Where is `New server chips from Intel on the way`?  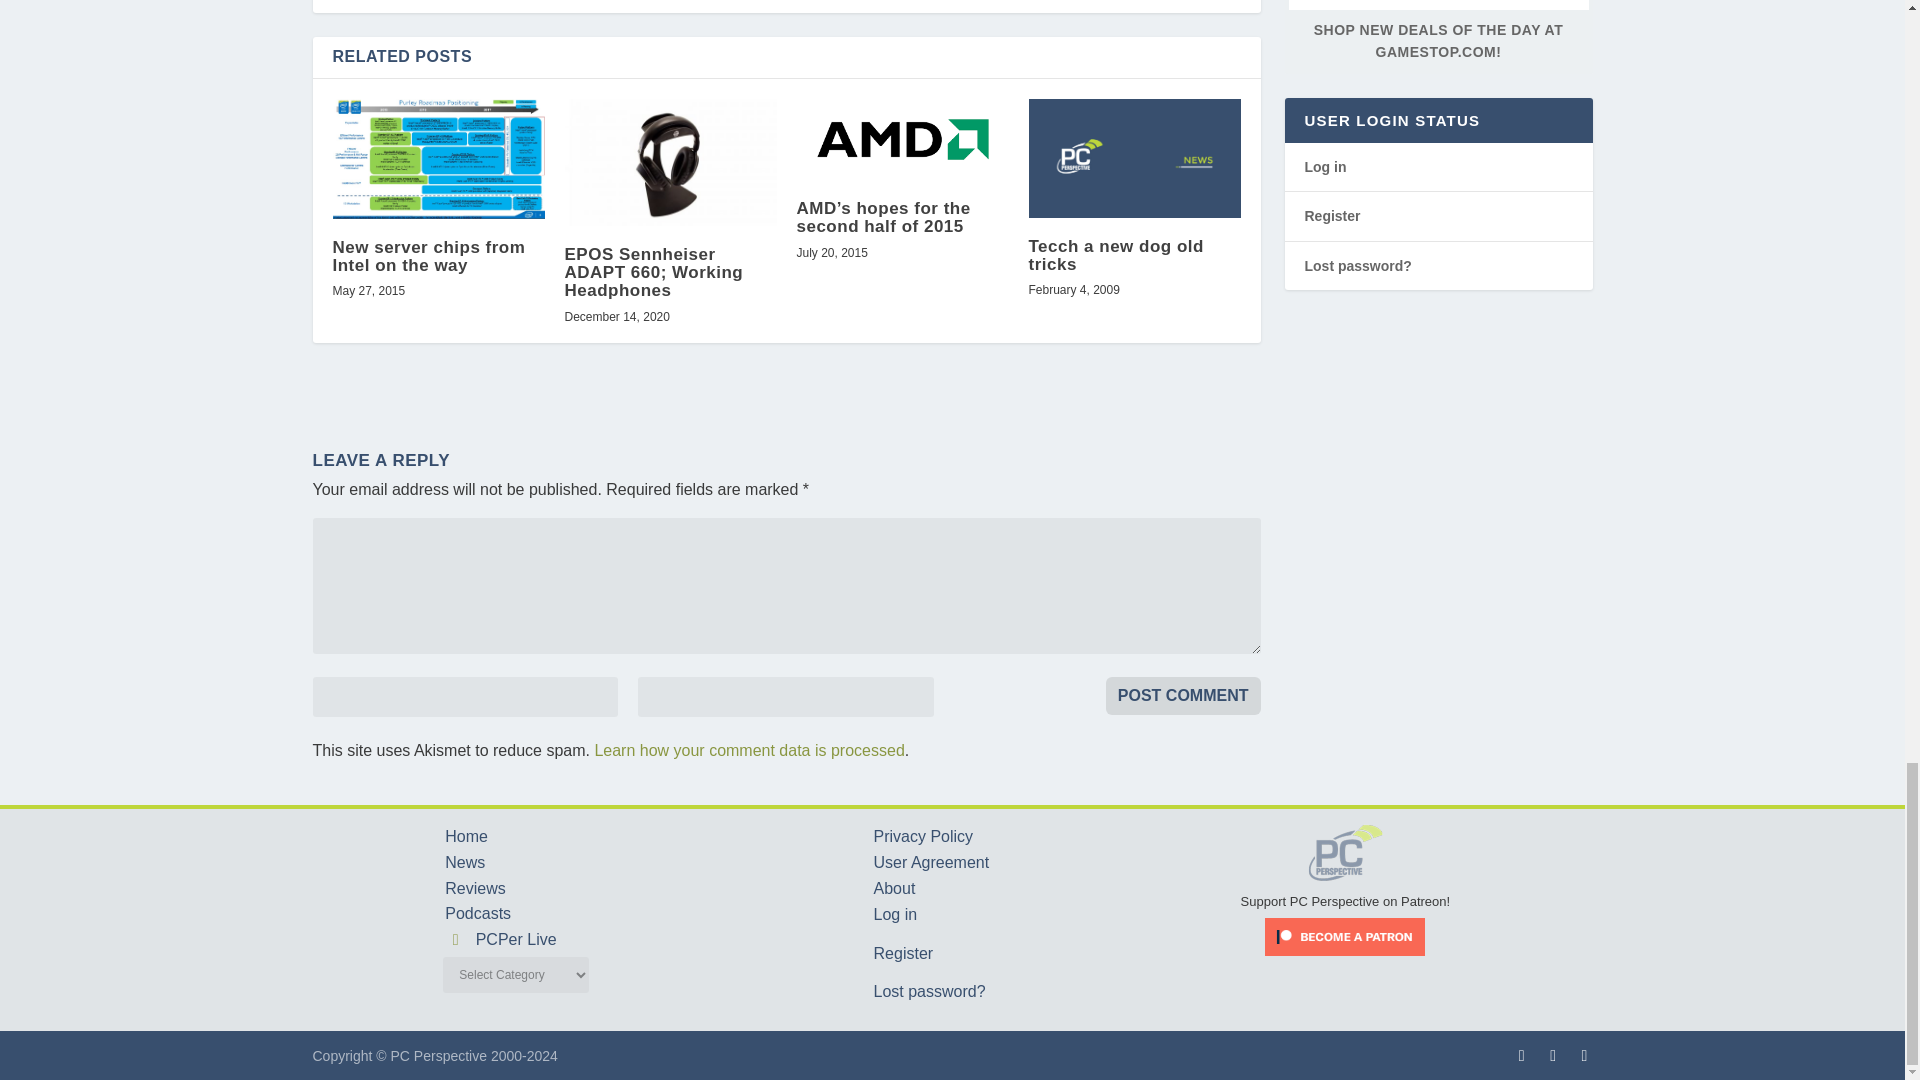 New server chips from Intel on the way is located at coordinates (438, 159).